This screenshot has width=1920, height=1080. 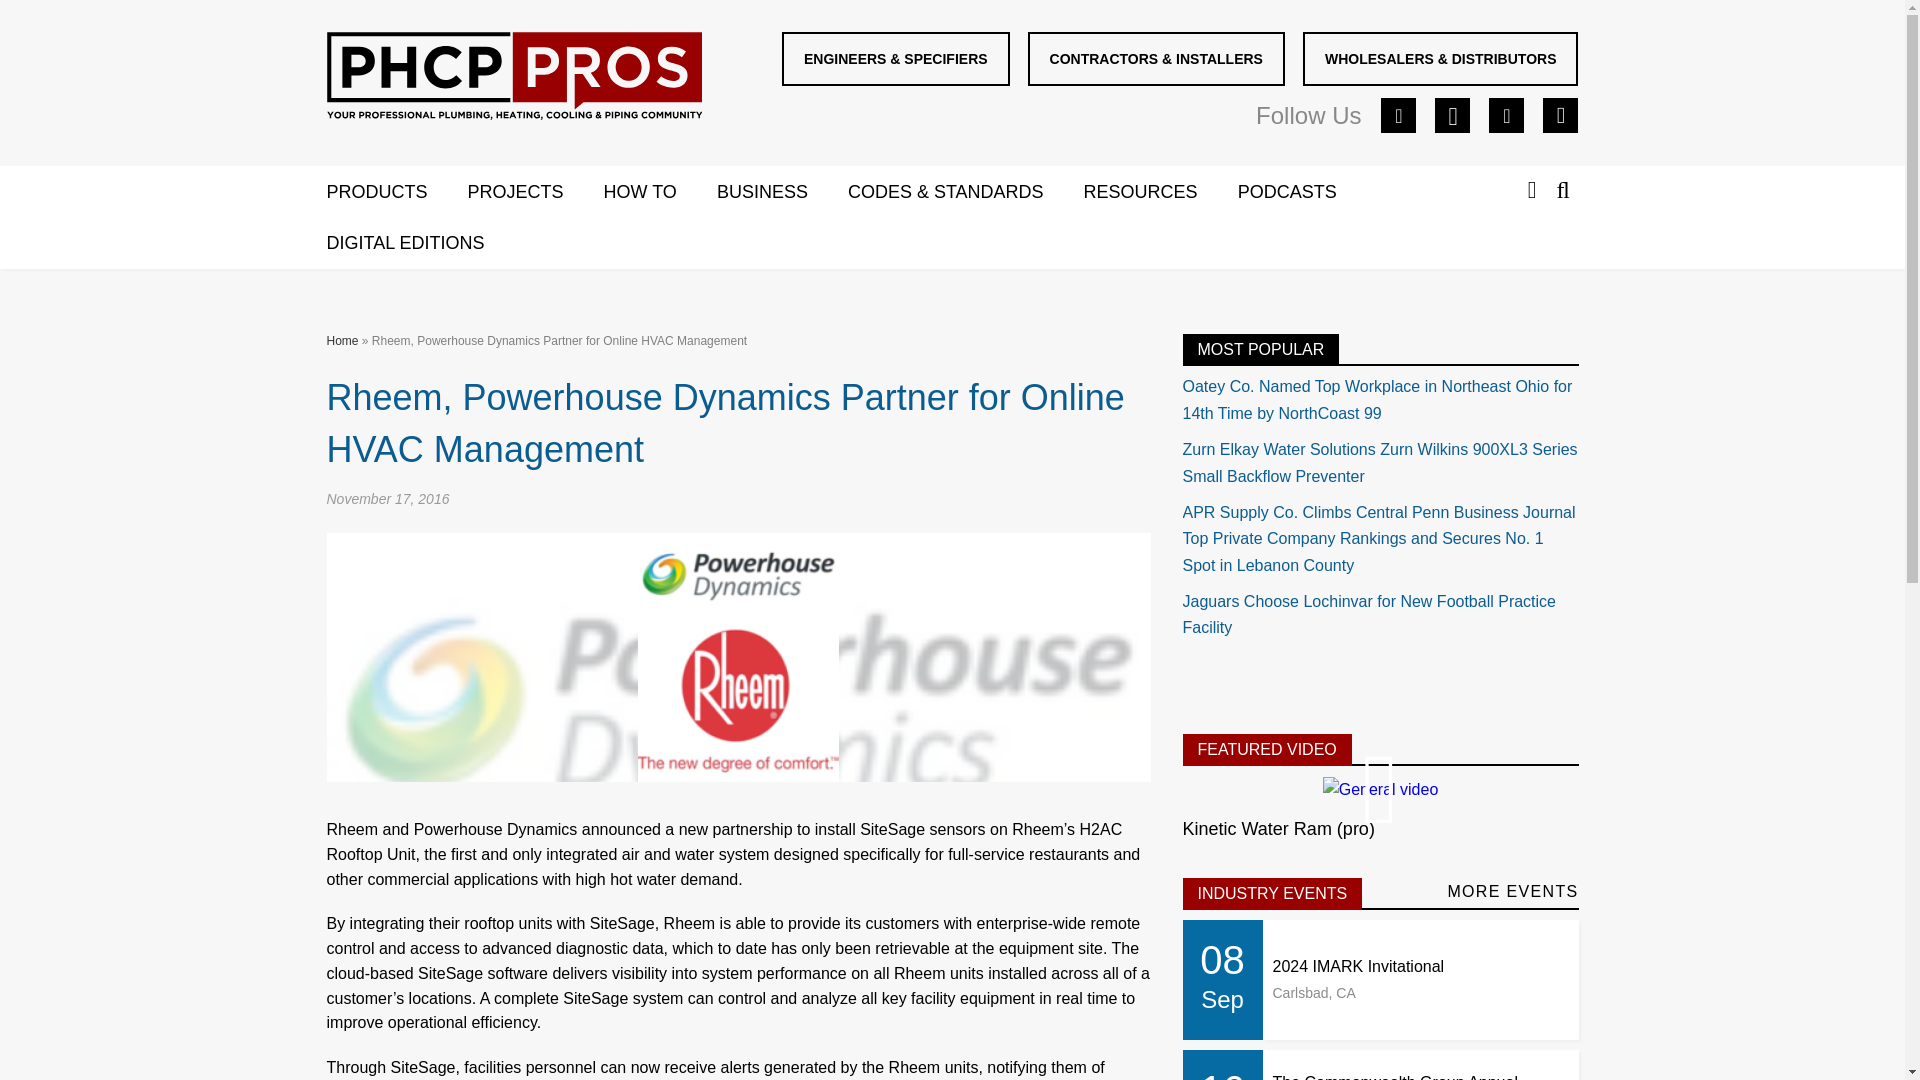 What do you see at coordinates (660, 193) in the screenshot?
I see `HOW TO` at bounding box center [660, 193].